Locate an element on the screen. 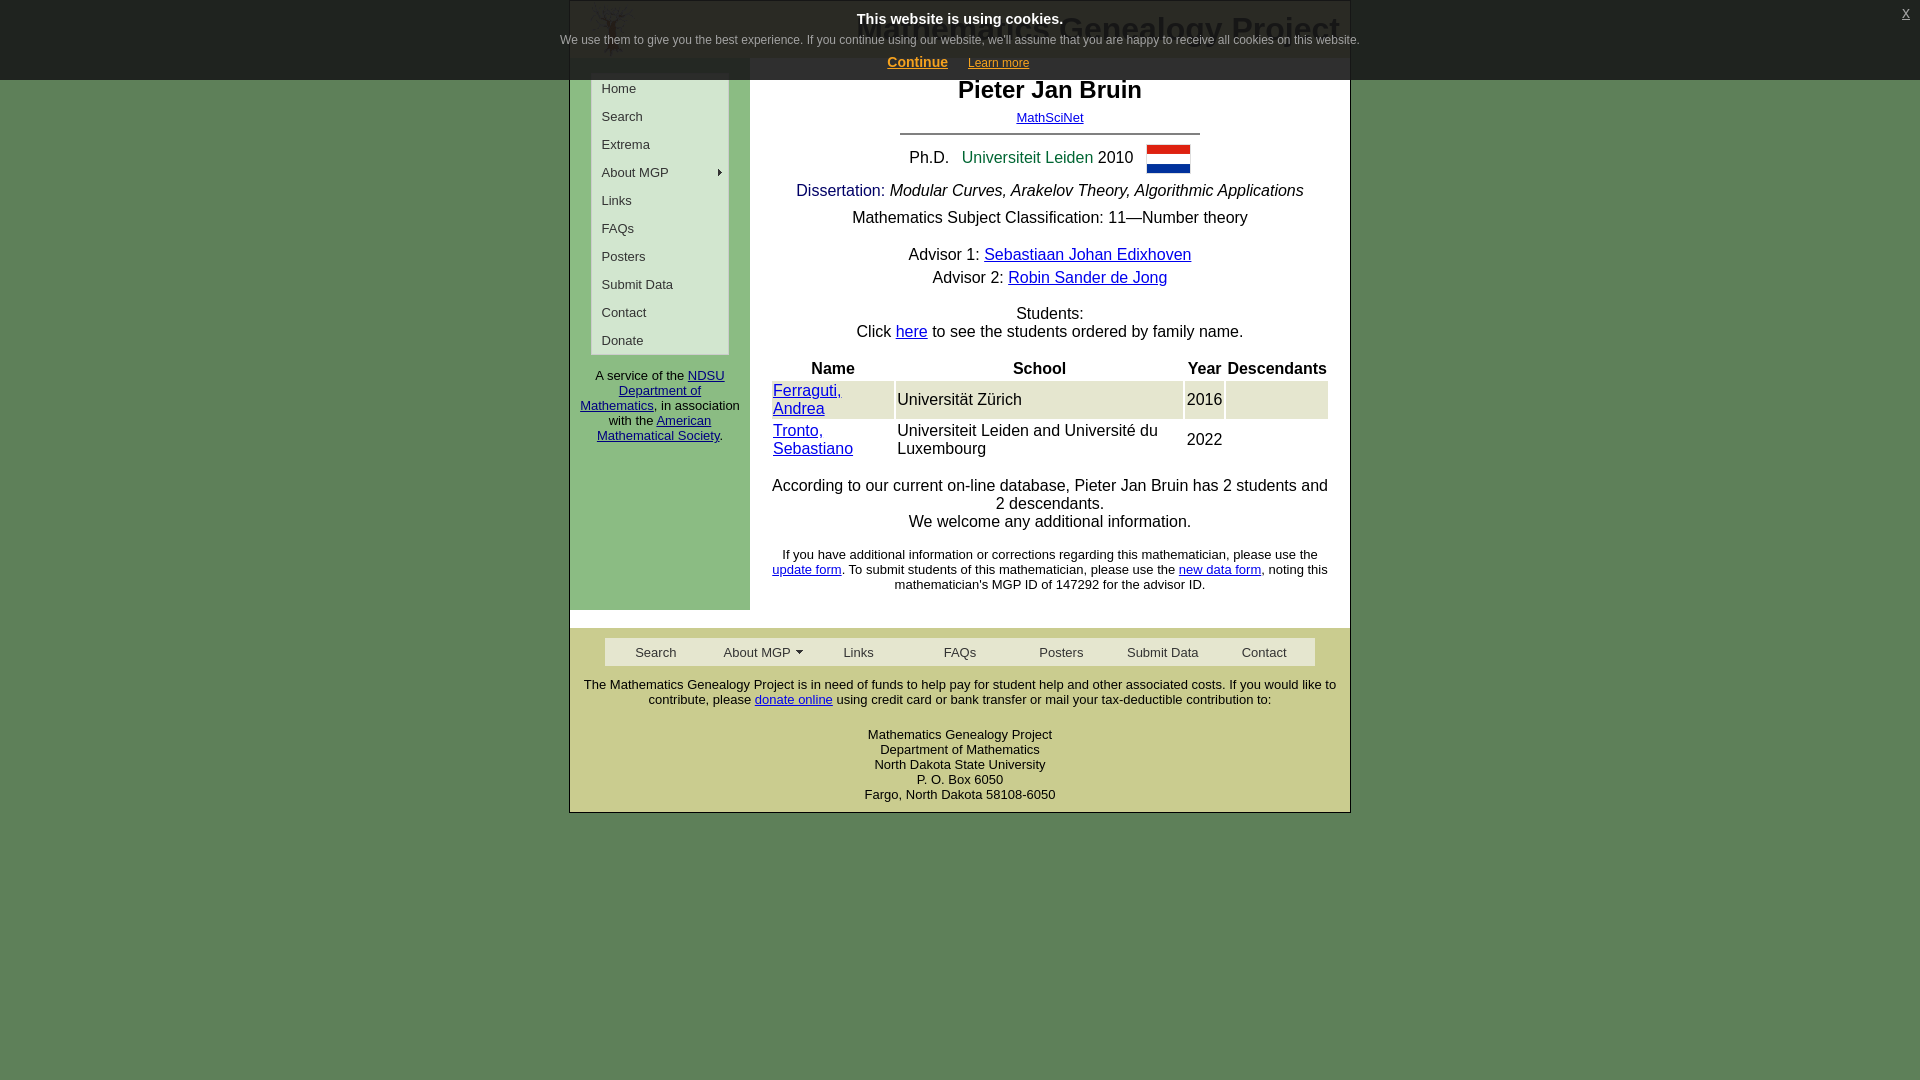 This screenshot has width=1920, height=1080. Contact is located at coordinates (660, 312).